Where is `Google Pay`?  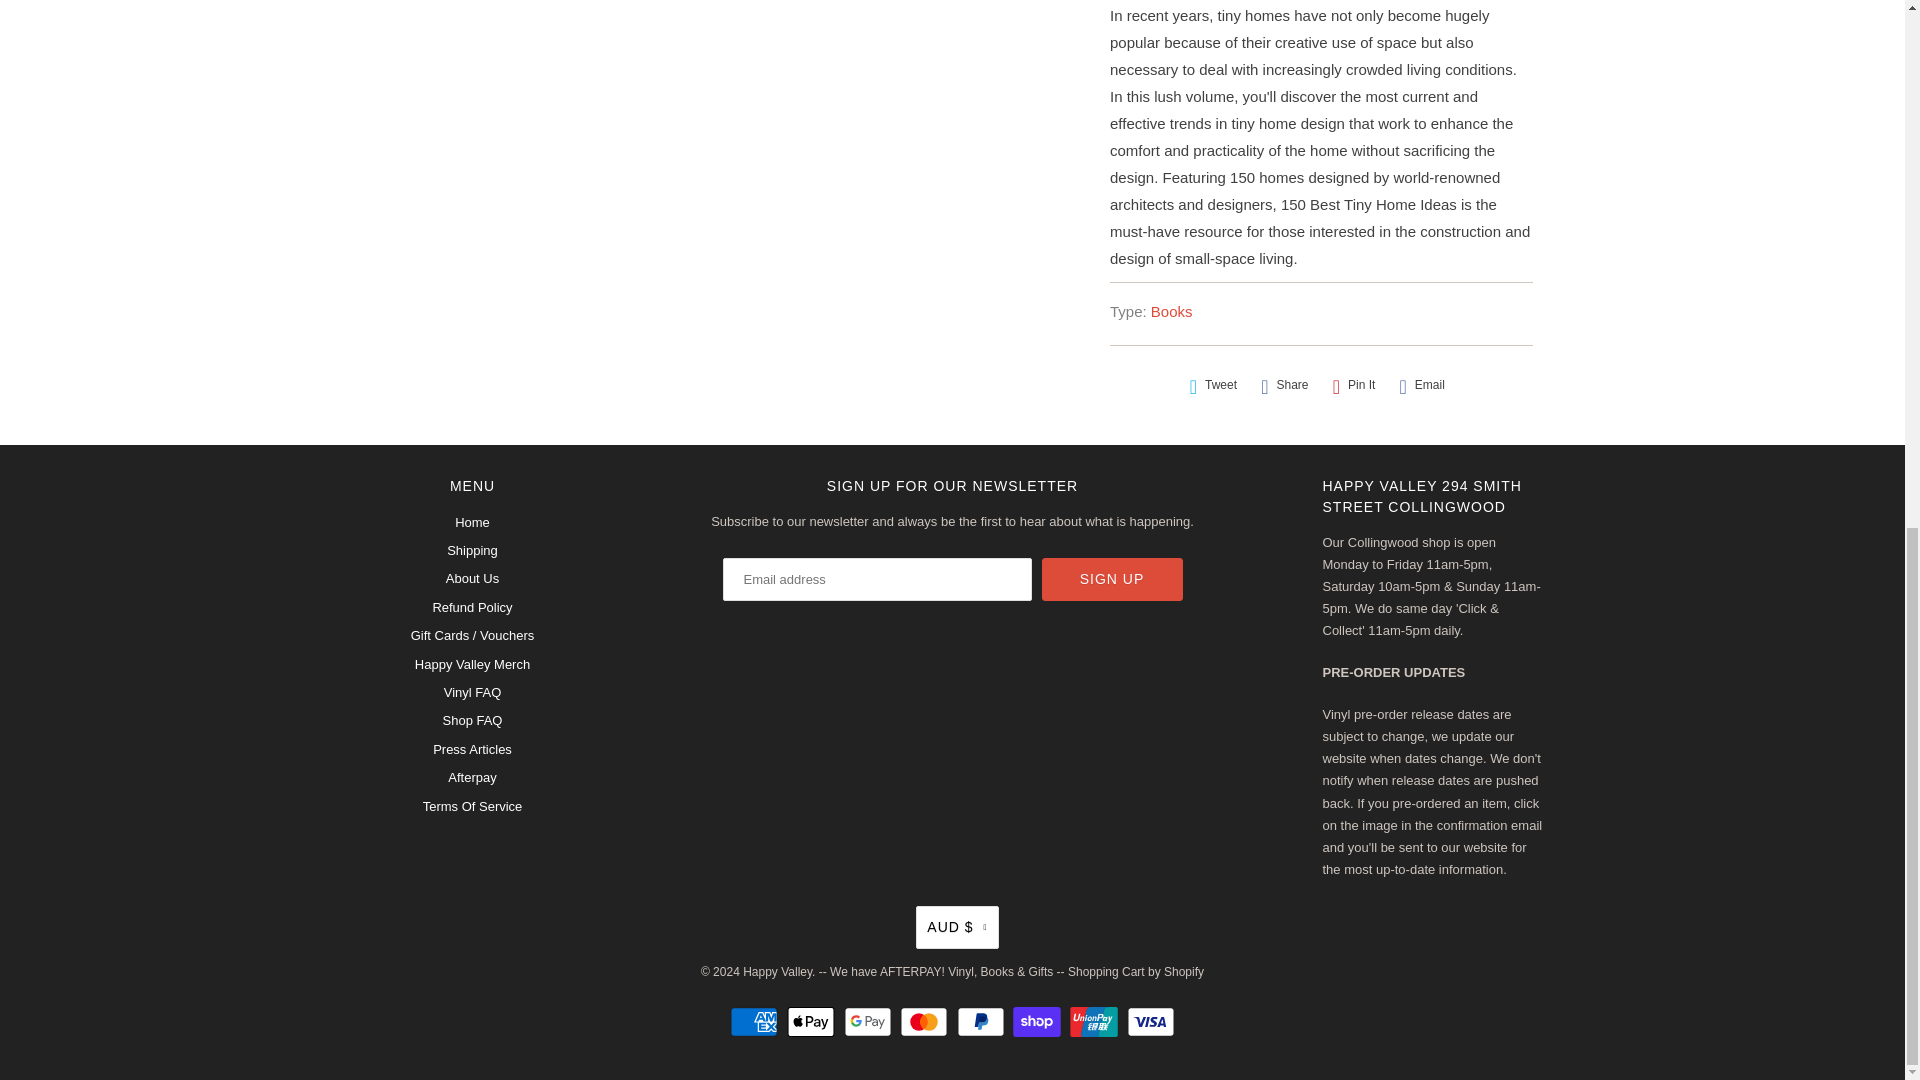
Google Pay is located at coordinates (870, 1021).